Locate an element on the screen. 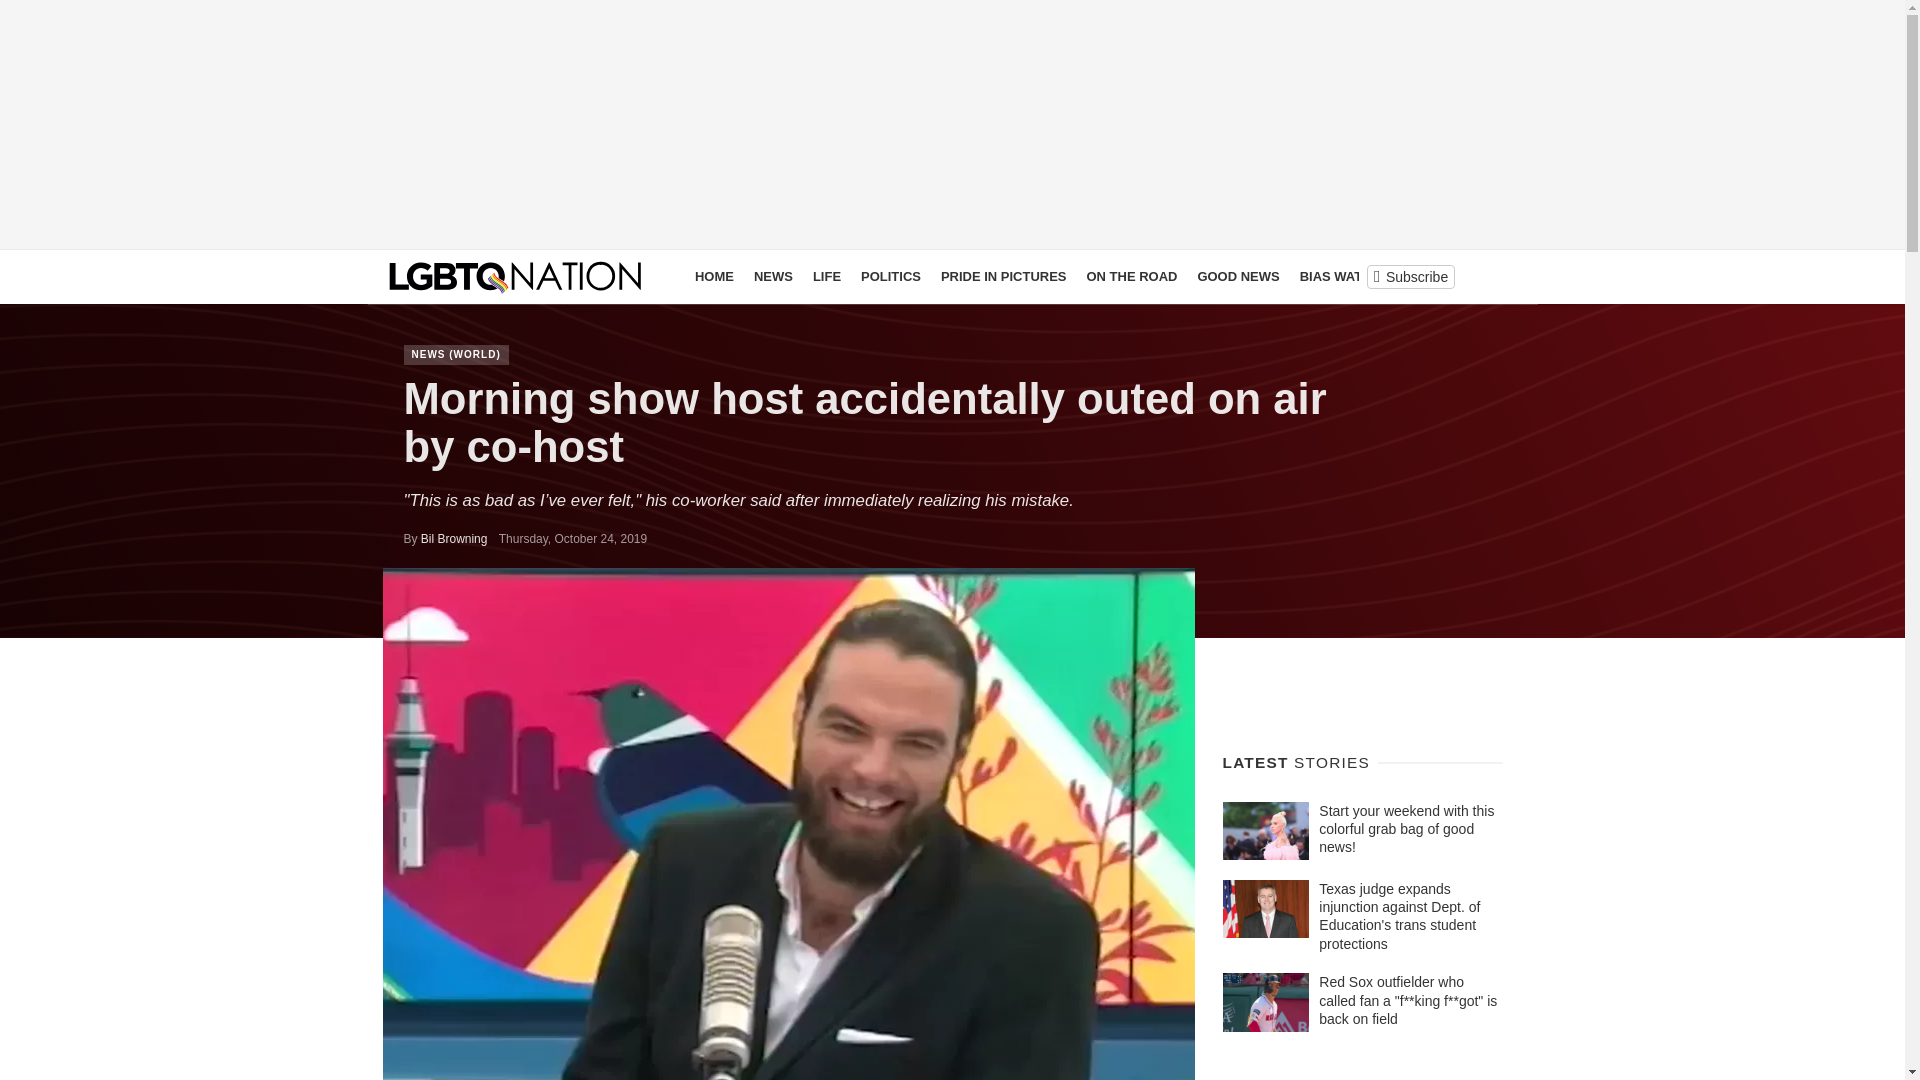 The width and height of the screenshot is (1920, 1080). Thursday, October 24, 2019 am31 11:00:17 is located at coordinates (573, 539).